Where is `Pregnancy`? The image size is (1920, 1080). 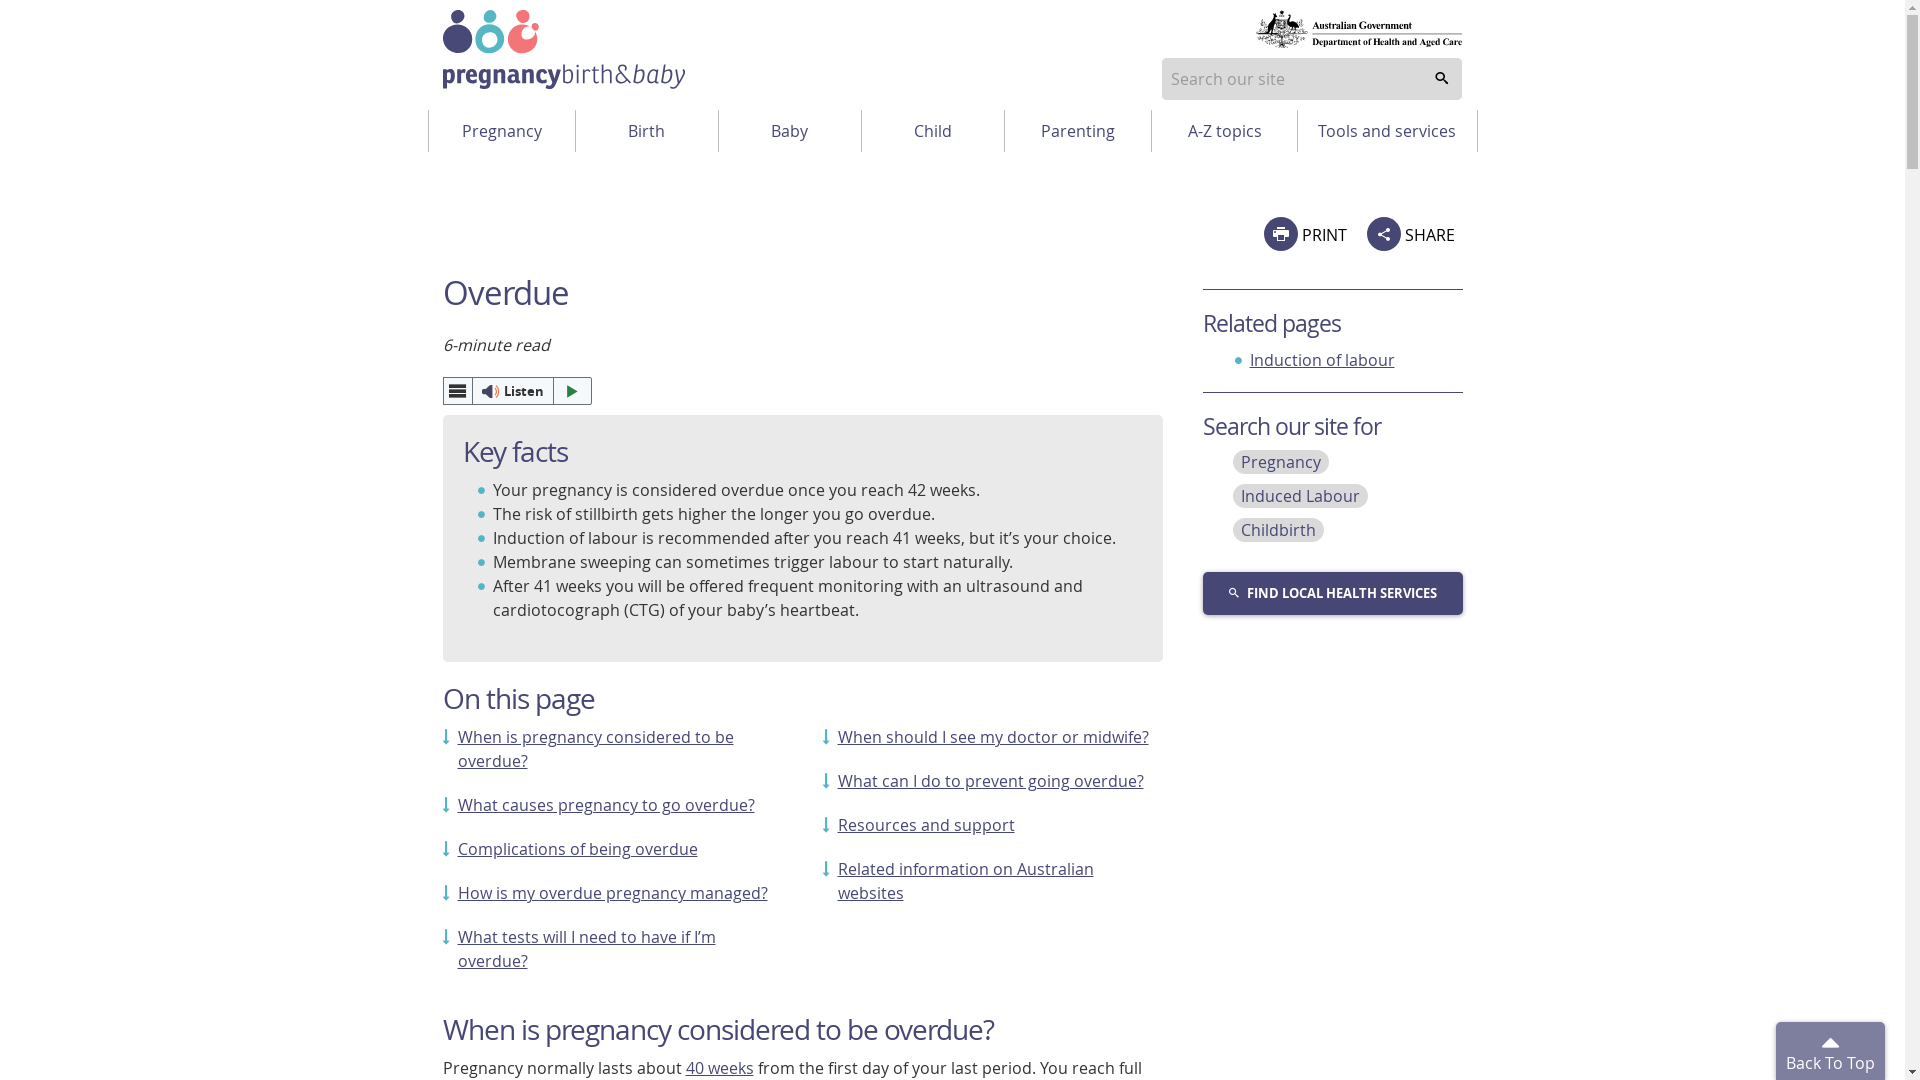
Pregnancy is located at coordinates (501, 131).